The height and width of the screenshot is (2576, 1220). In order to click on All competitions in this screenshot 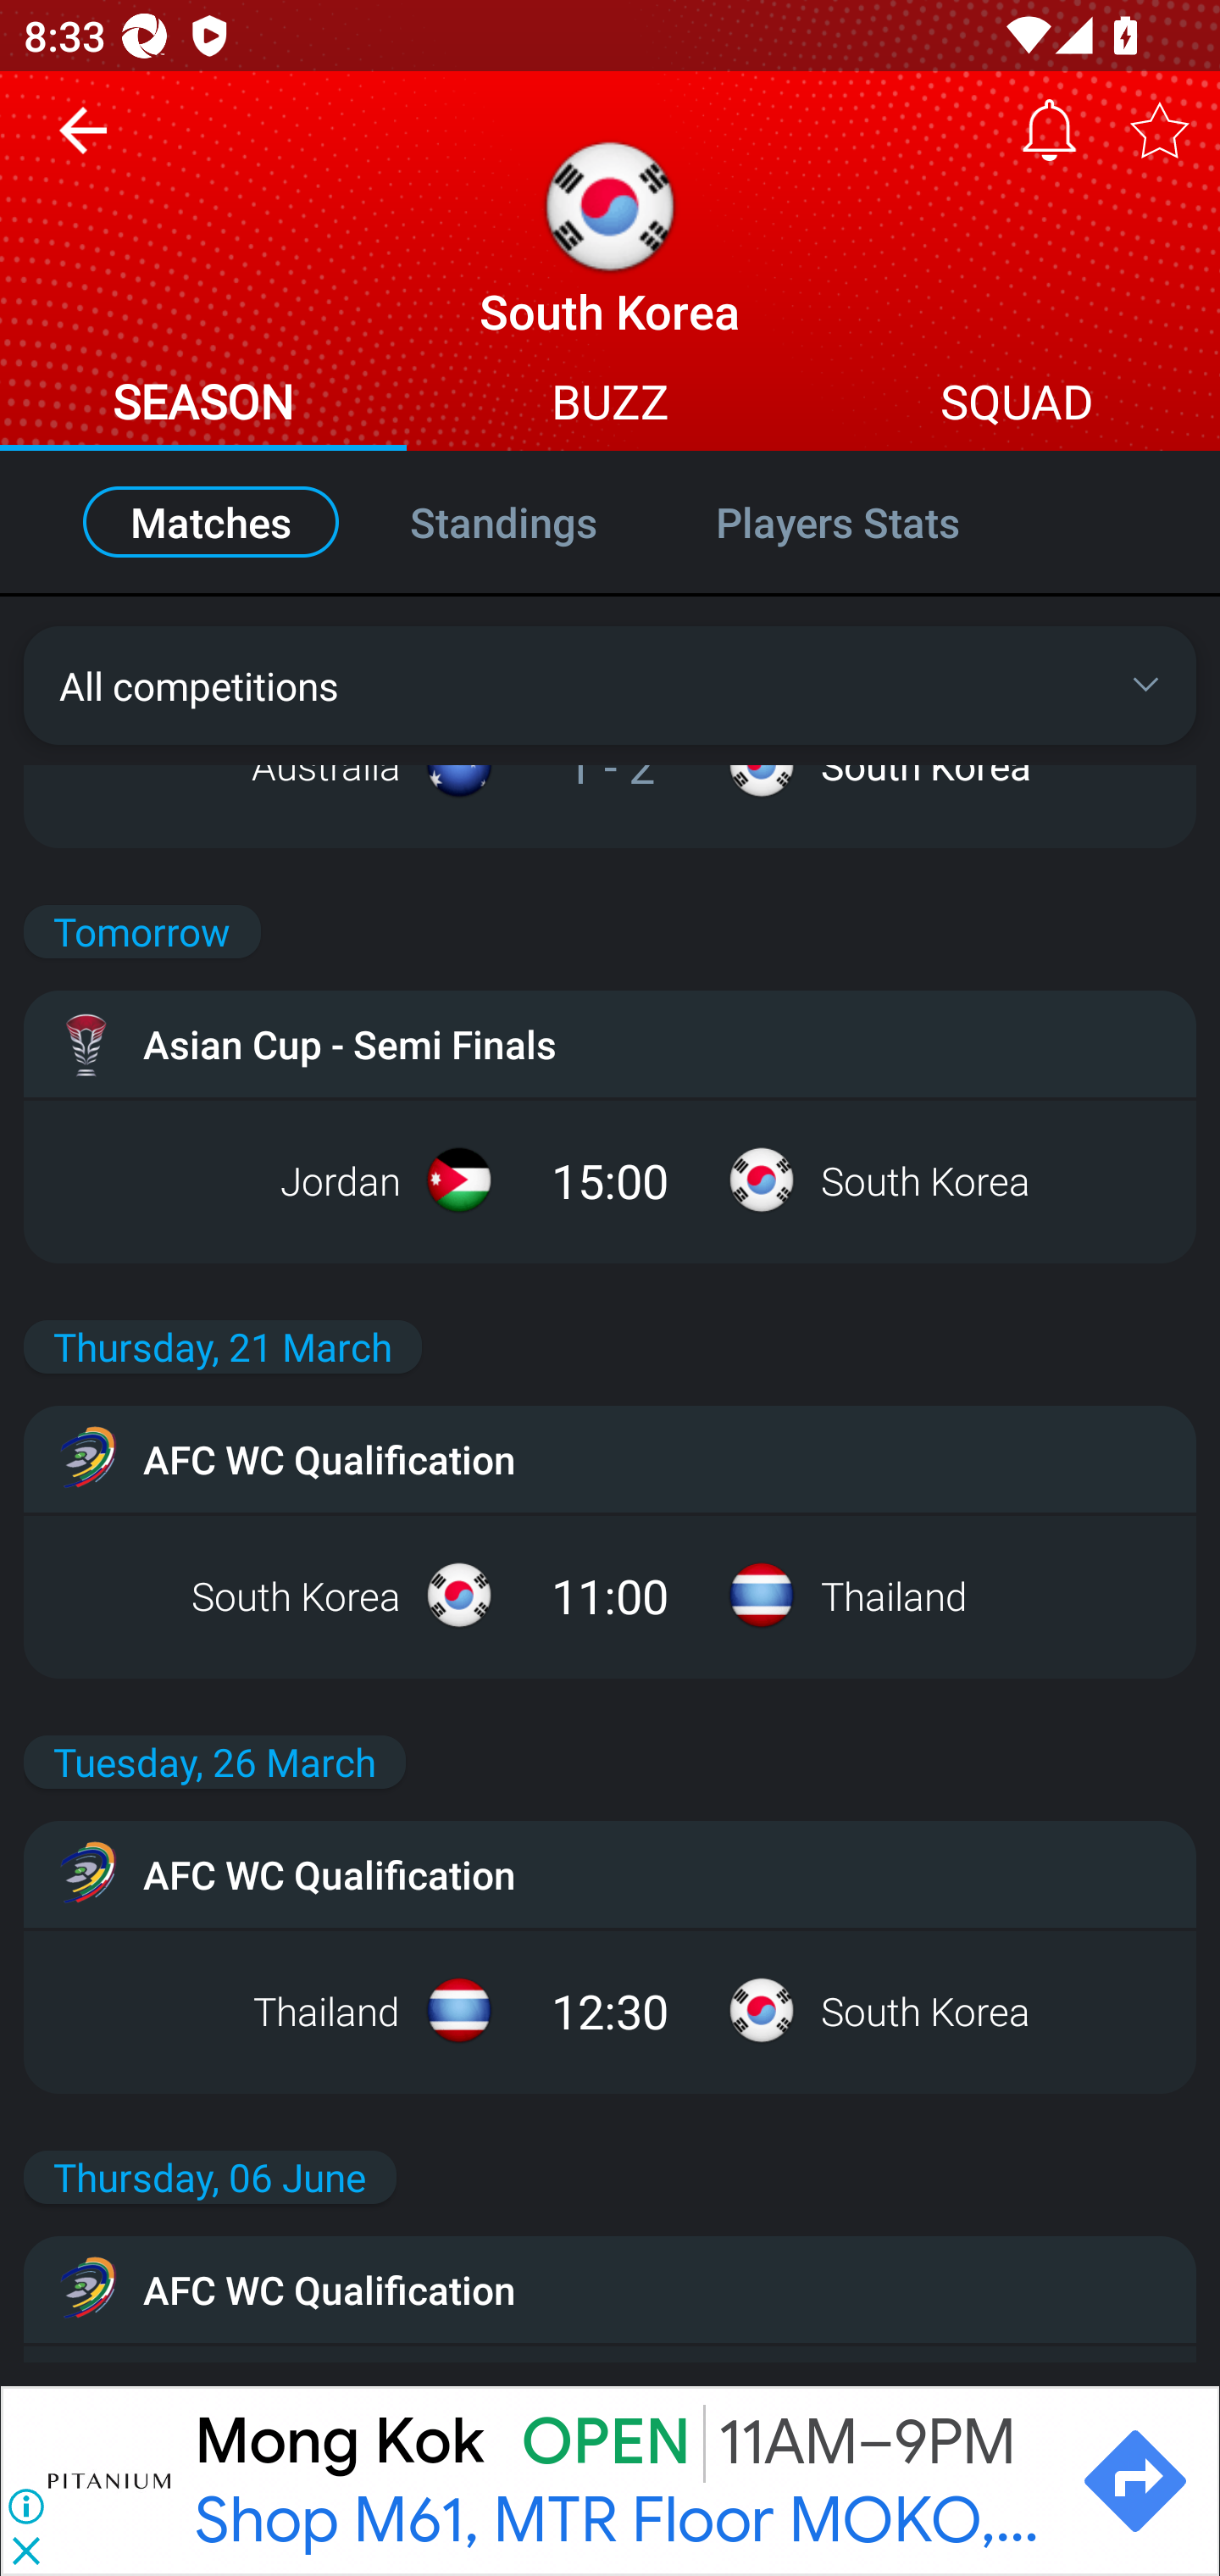, I will do `click(610, 685)`.